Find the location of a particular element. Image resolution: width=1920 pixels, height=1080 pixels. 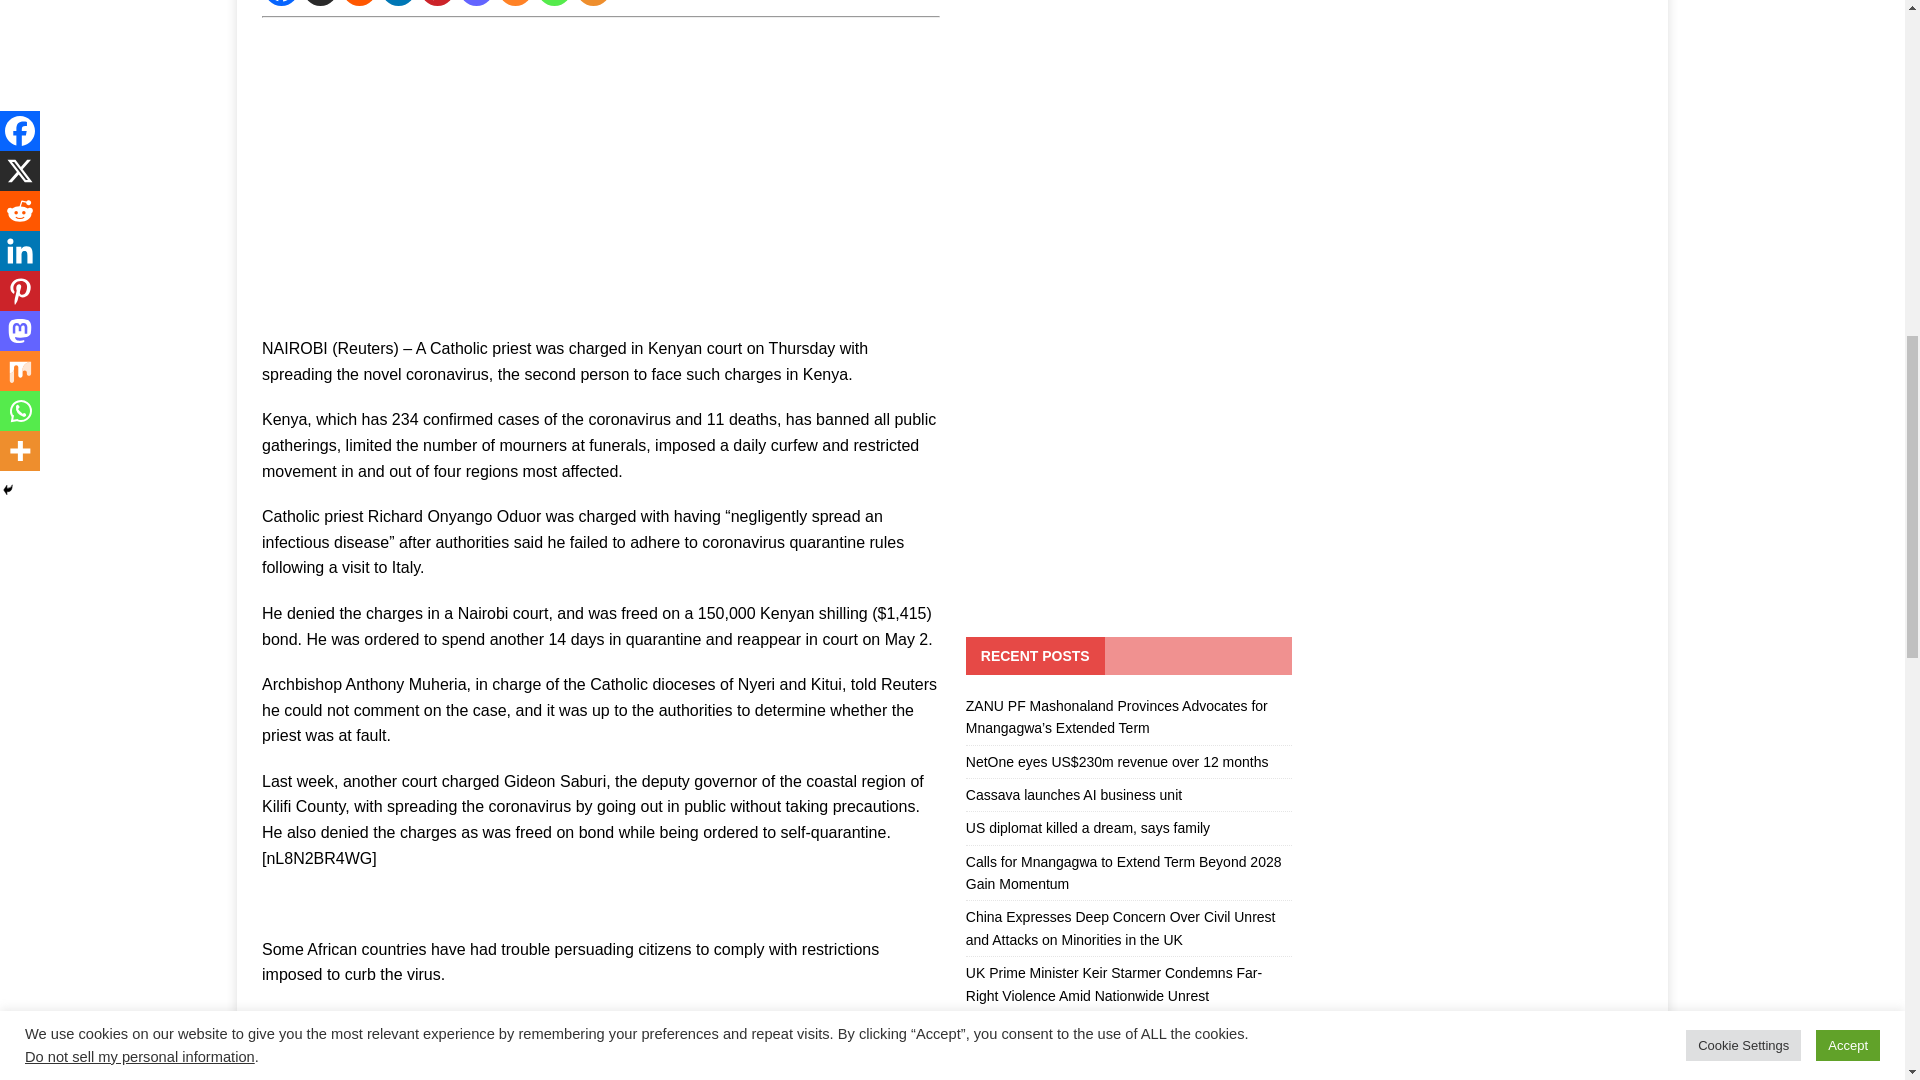

Pinterest is located at coordinates (438, 3).